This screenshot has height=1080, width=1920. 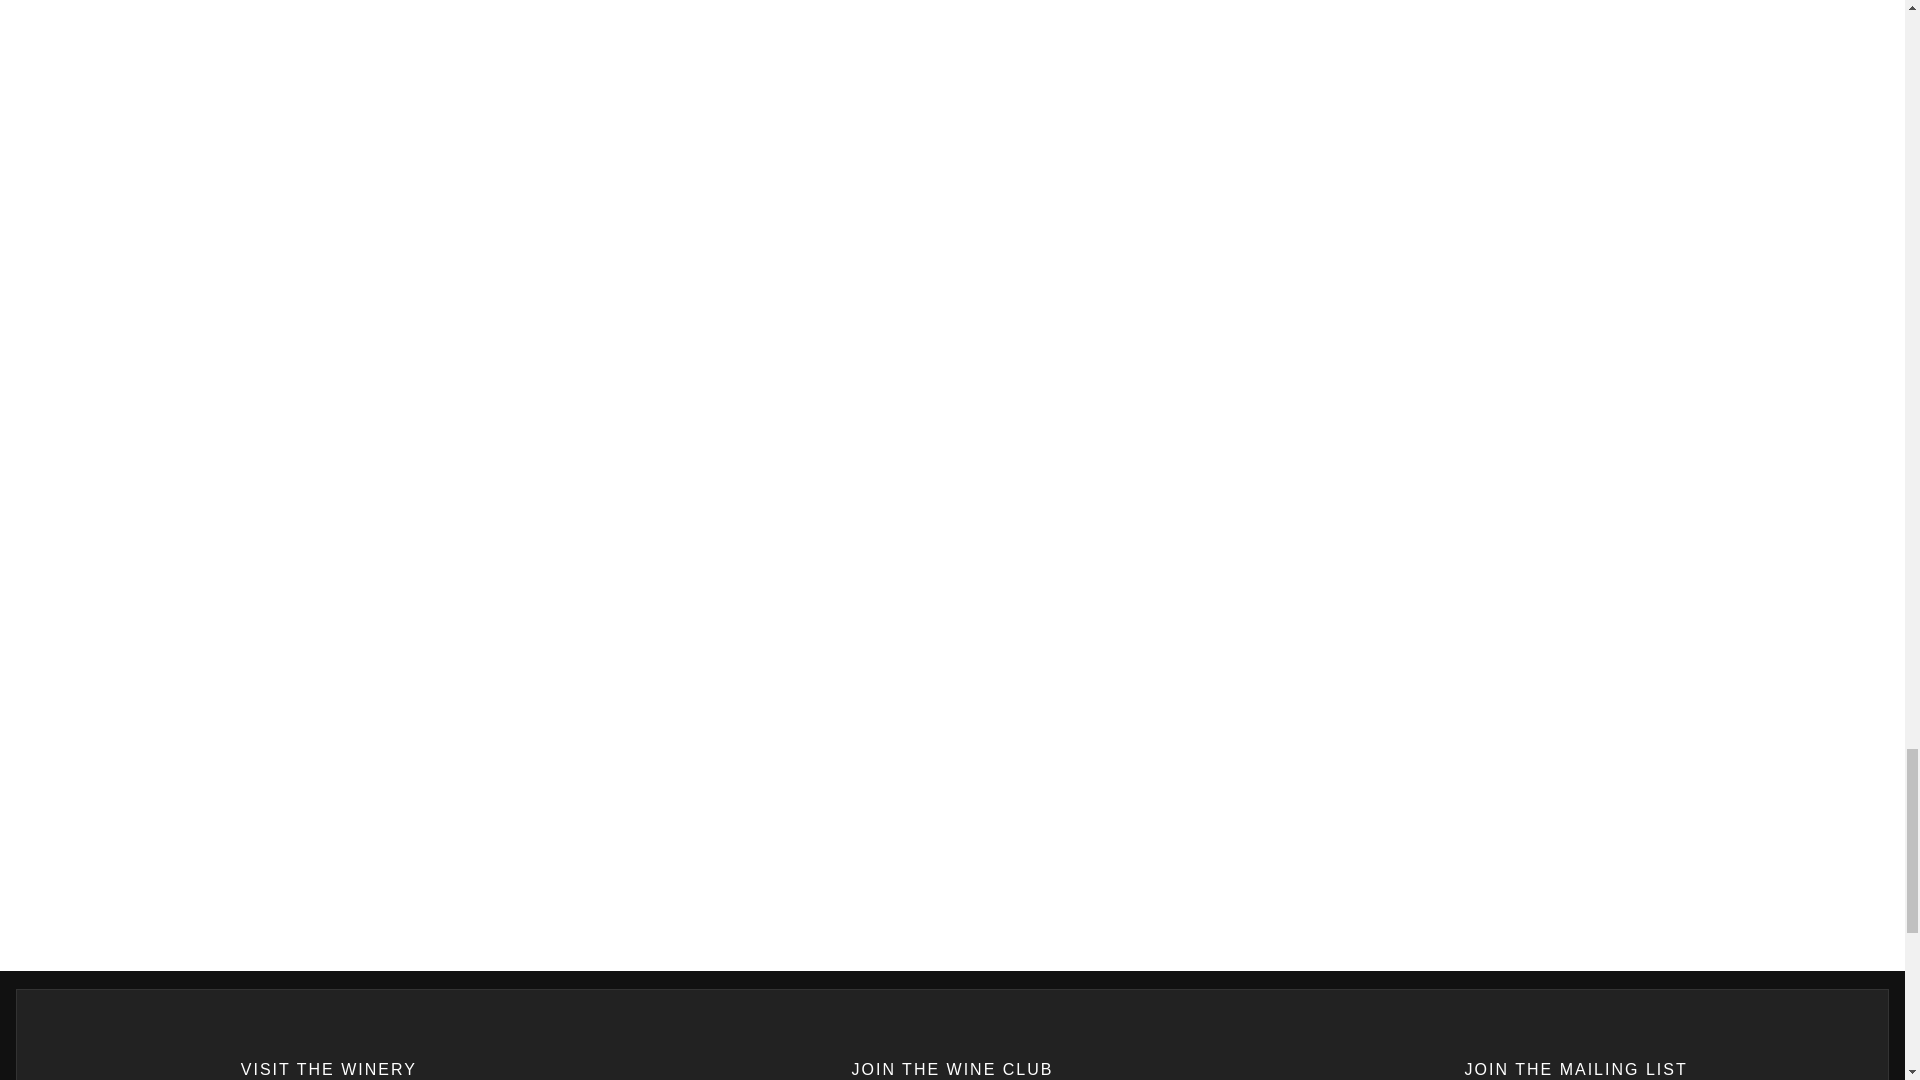 What do you see at coordinates (1575, 1035) in the screenshot?
I see `JOIN THE MAILING LIST` at bounding box center [1575, 1035].